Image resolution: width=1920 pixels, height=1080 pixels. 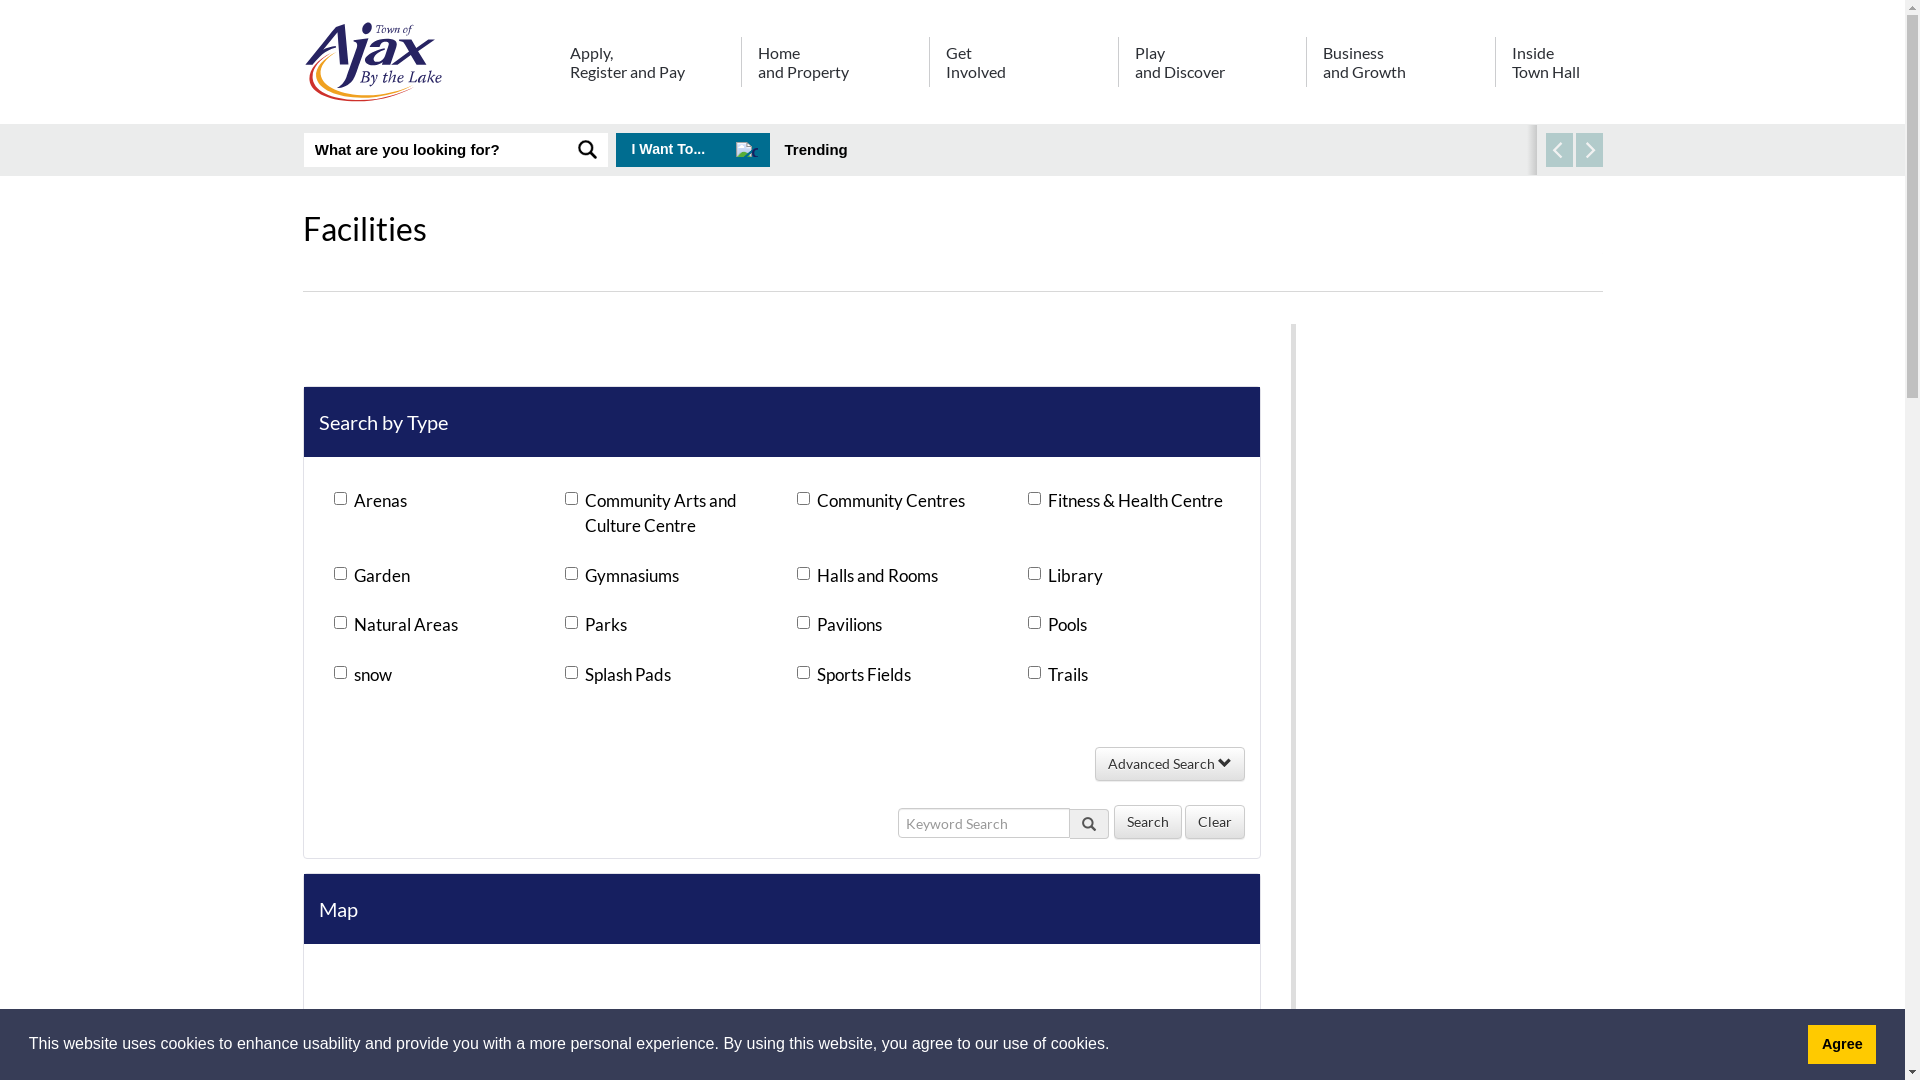 I want to click on Play
and Discover, so click(x=1212, y=68).